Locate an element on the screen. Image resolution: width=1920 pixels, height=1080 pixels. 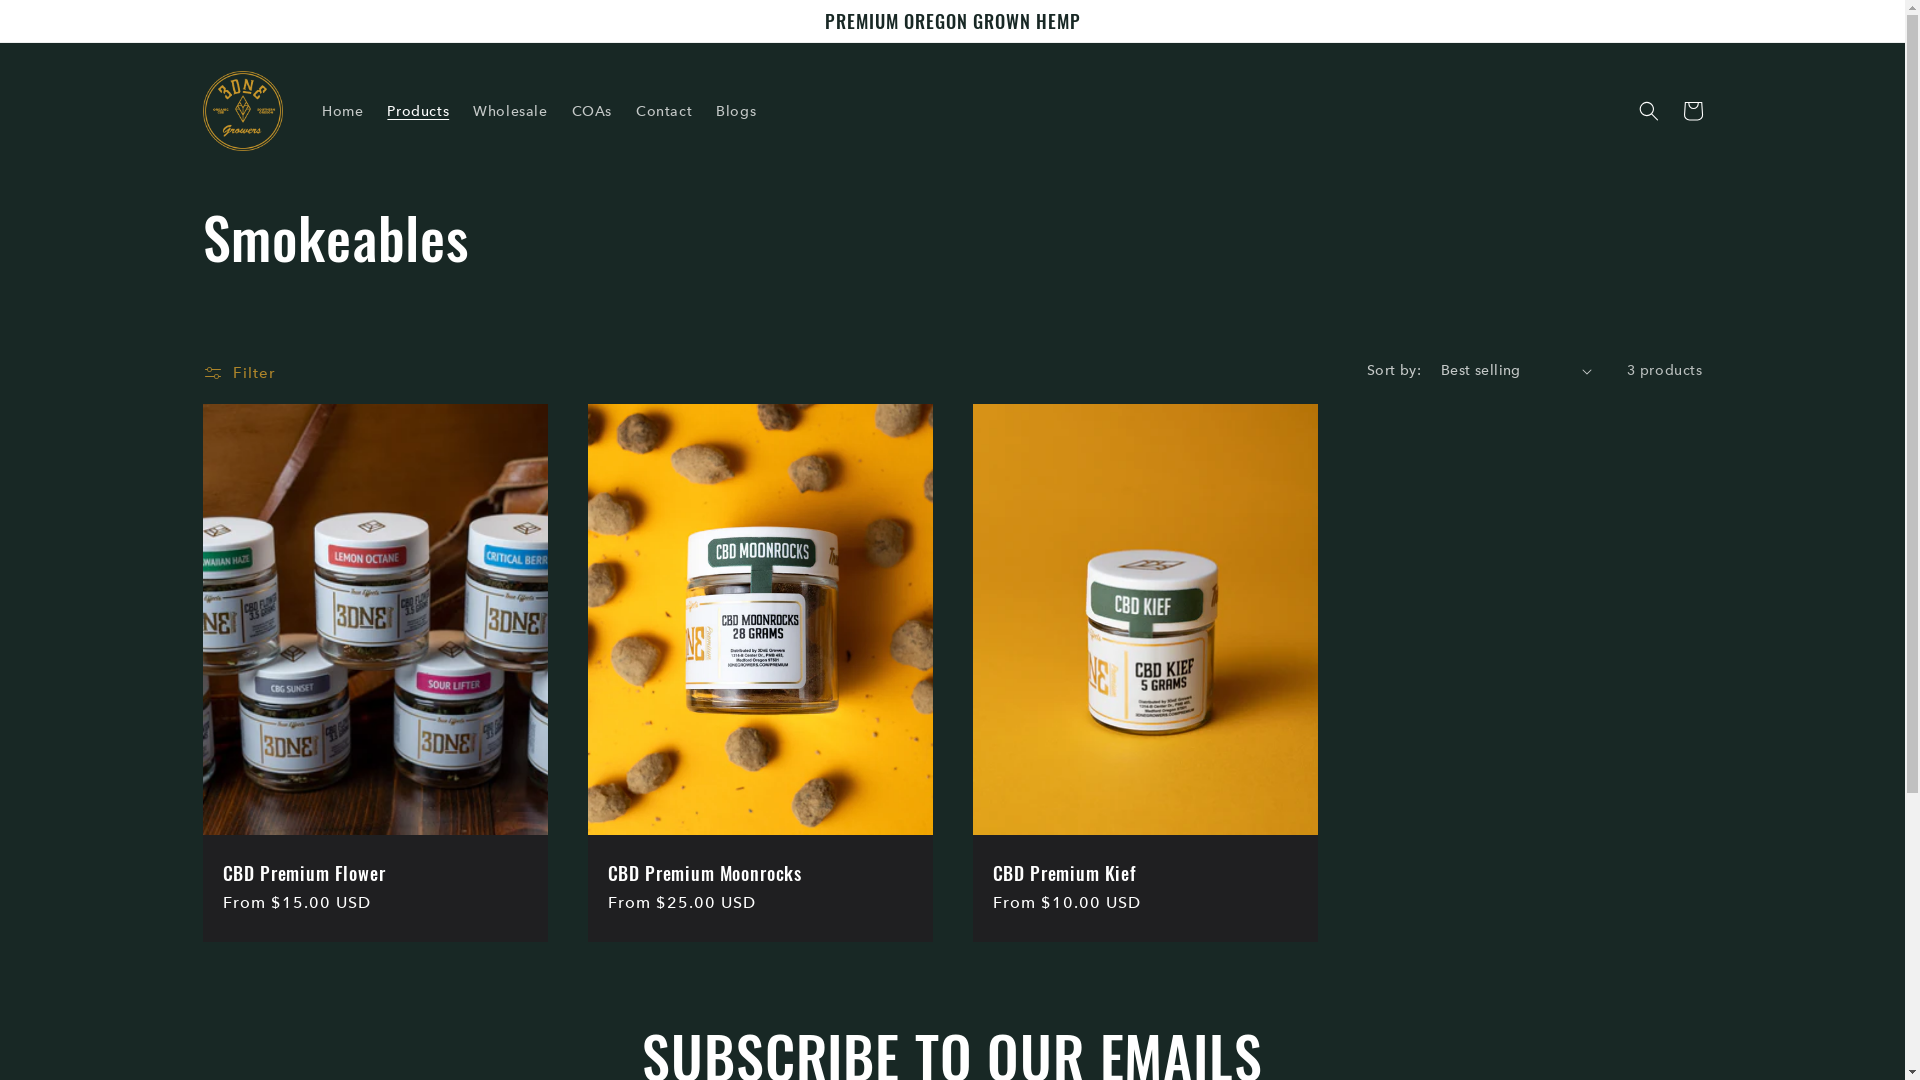
CBD Premium Flower is located at coordinates (374, 873).